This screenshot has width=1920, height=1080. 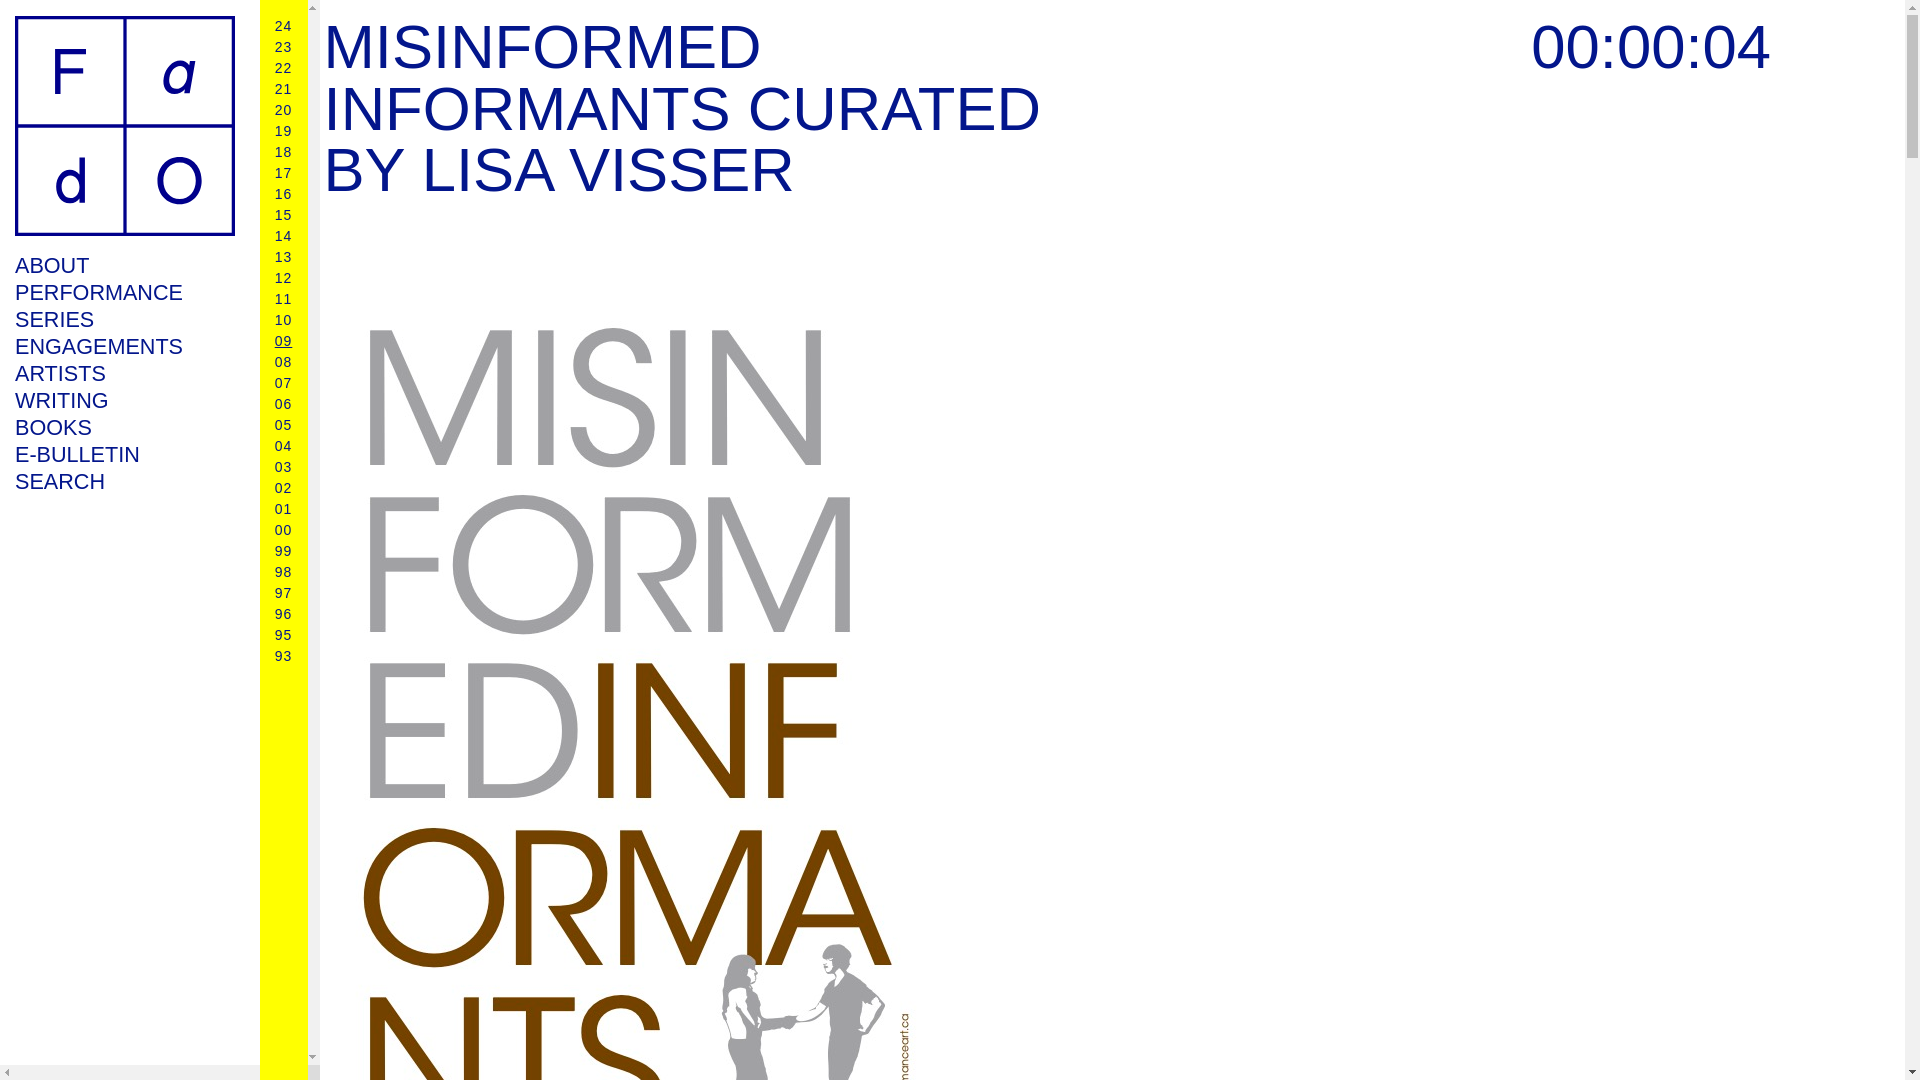 I want to click on 06, so click(x=284, y=404).